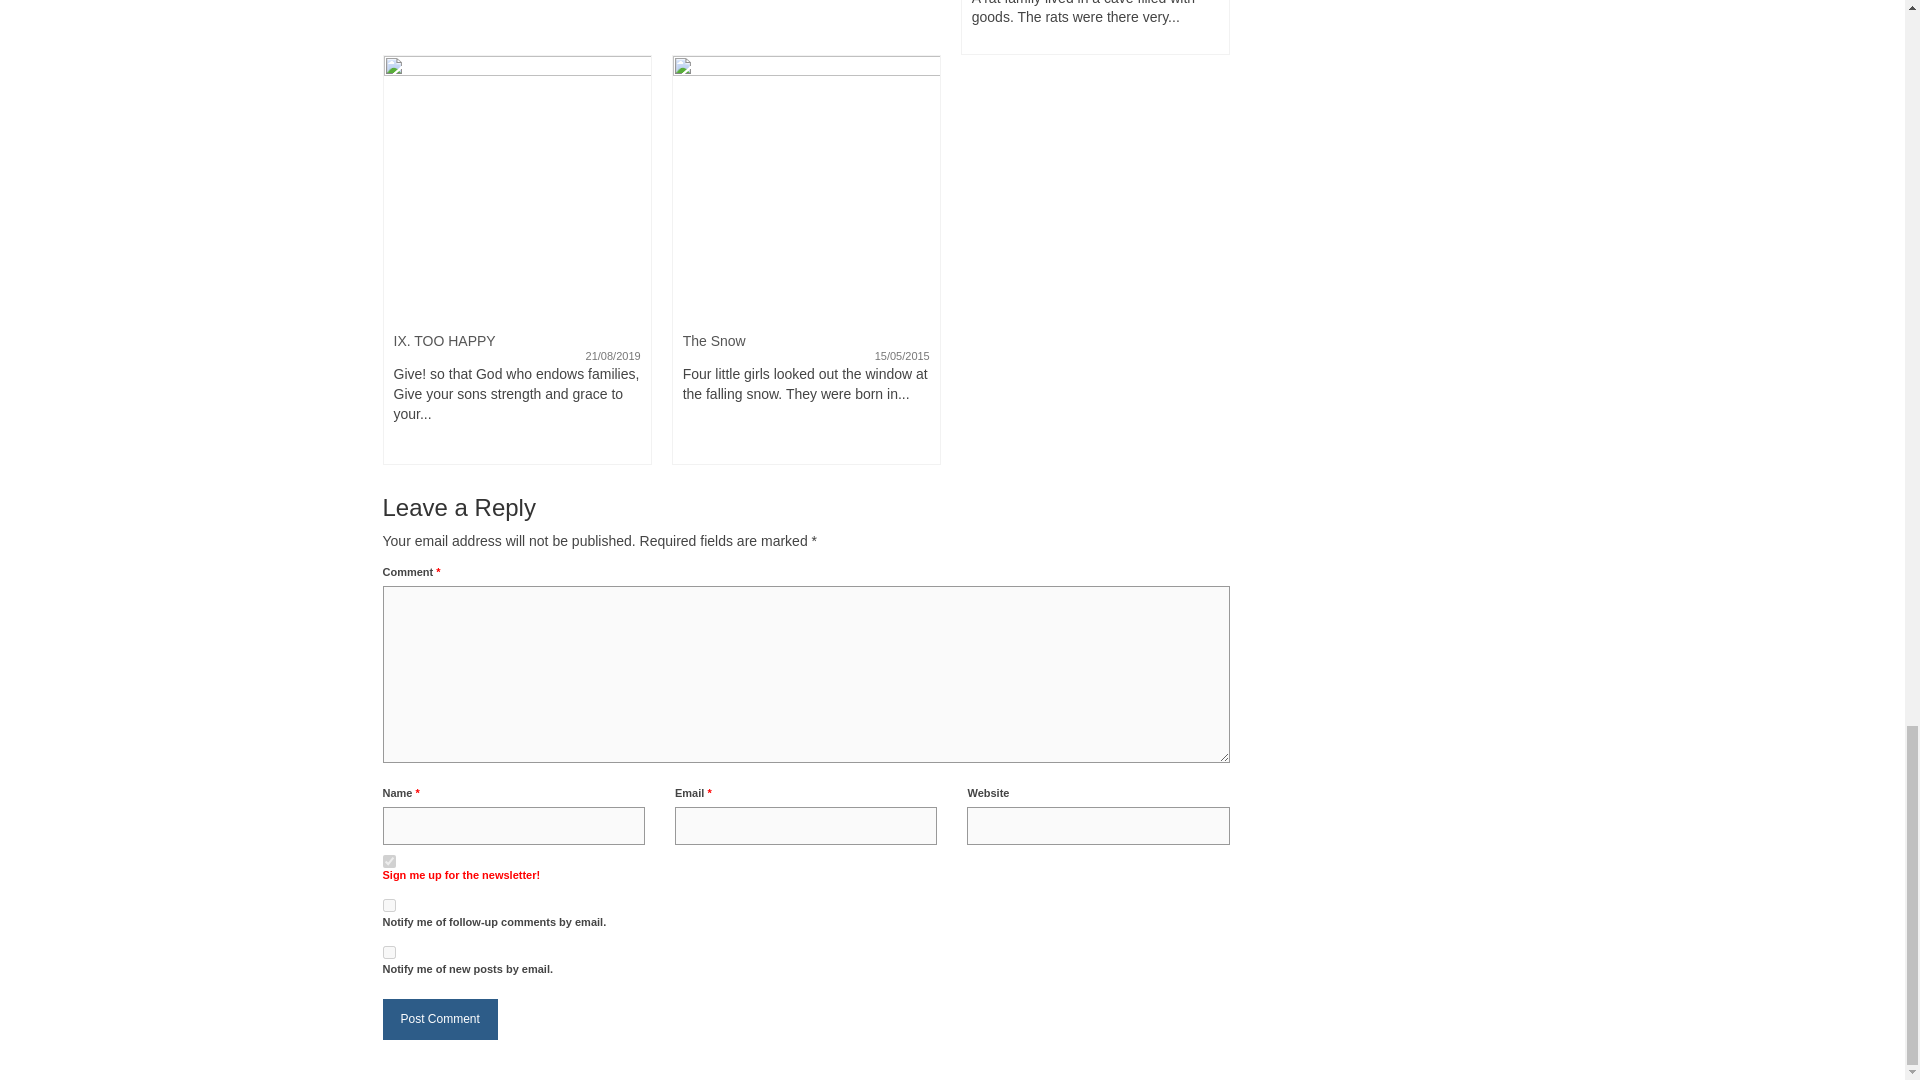 The height and width of the screenshot is (1080, 1920). I want to click on Post Comment, so click(440, 1020).